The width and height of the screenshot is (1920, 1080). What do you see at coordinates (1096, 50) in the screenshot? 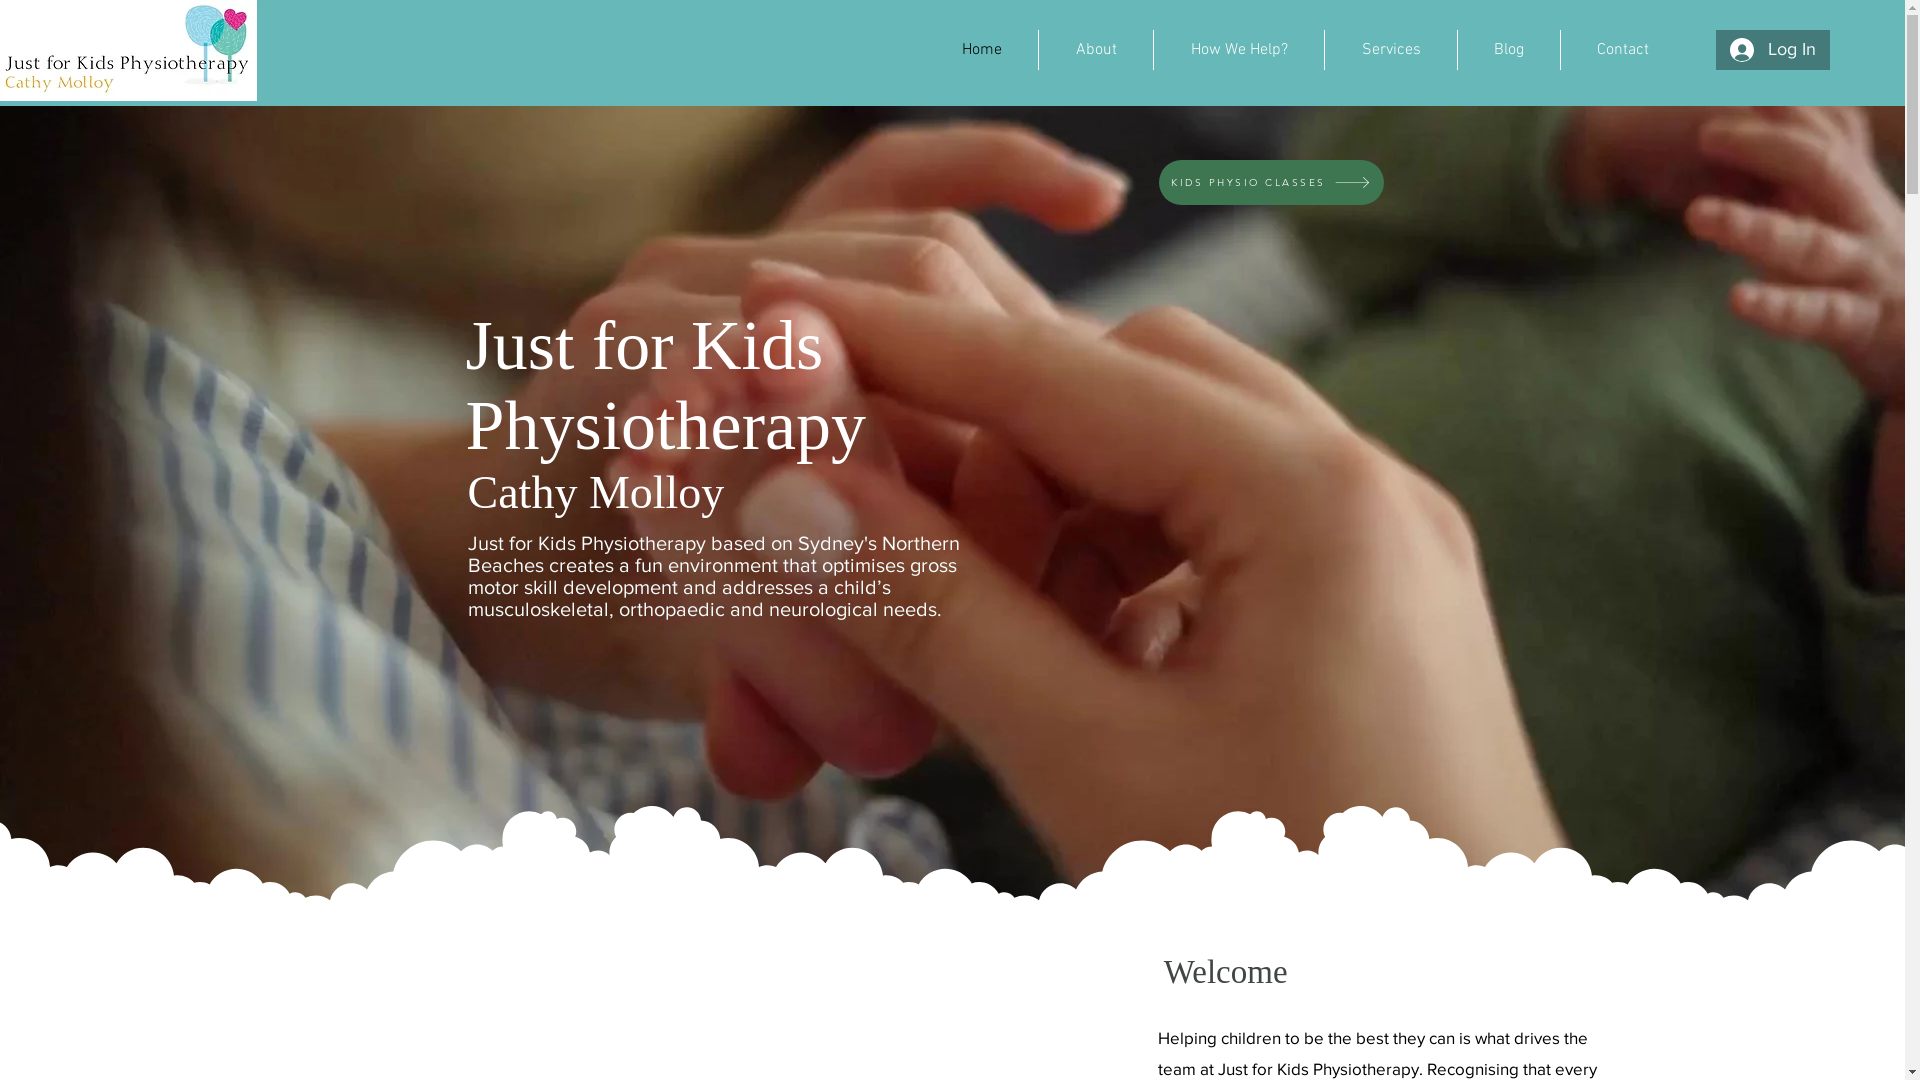
I see `About` at bounding box center [1096, 50].